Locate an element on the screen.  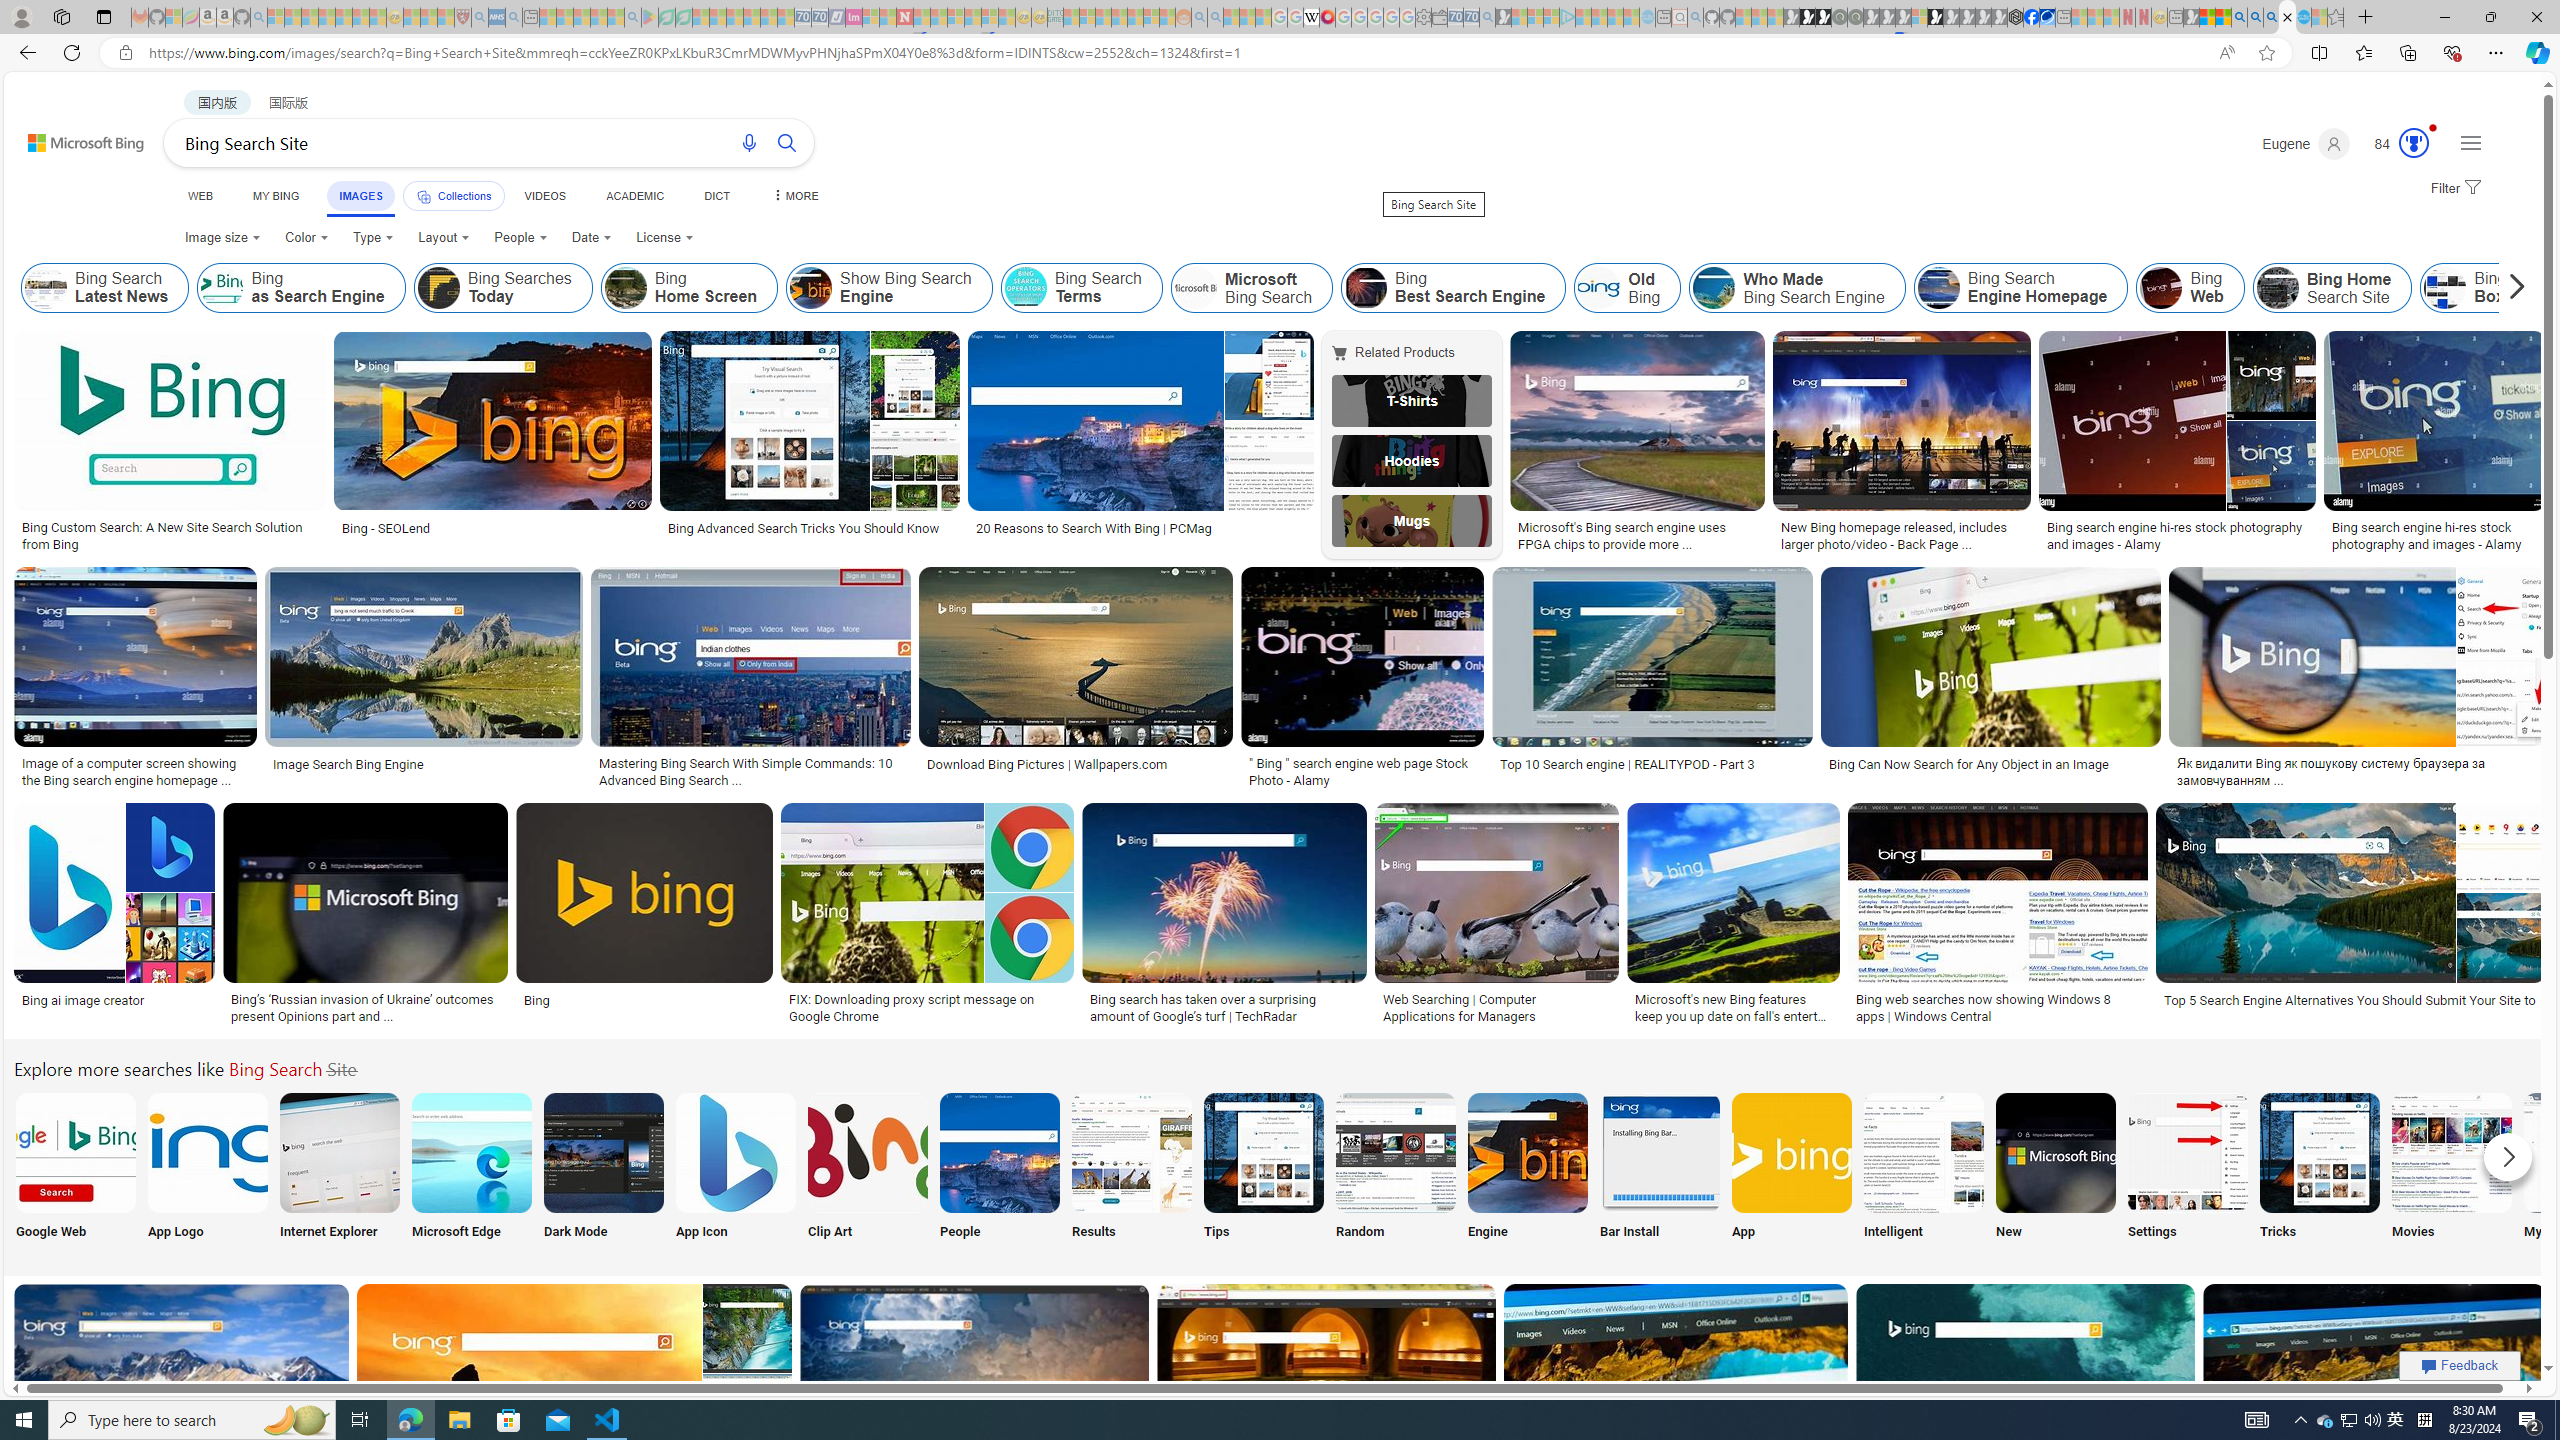
Color is located at coordinates (306, 238).